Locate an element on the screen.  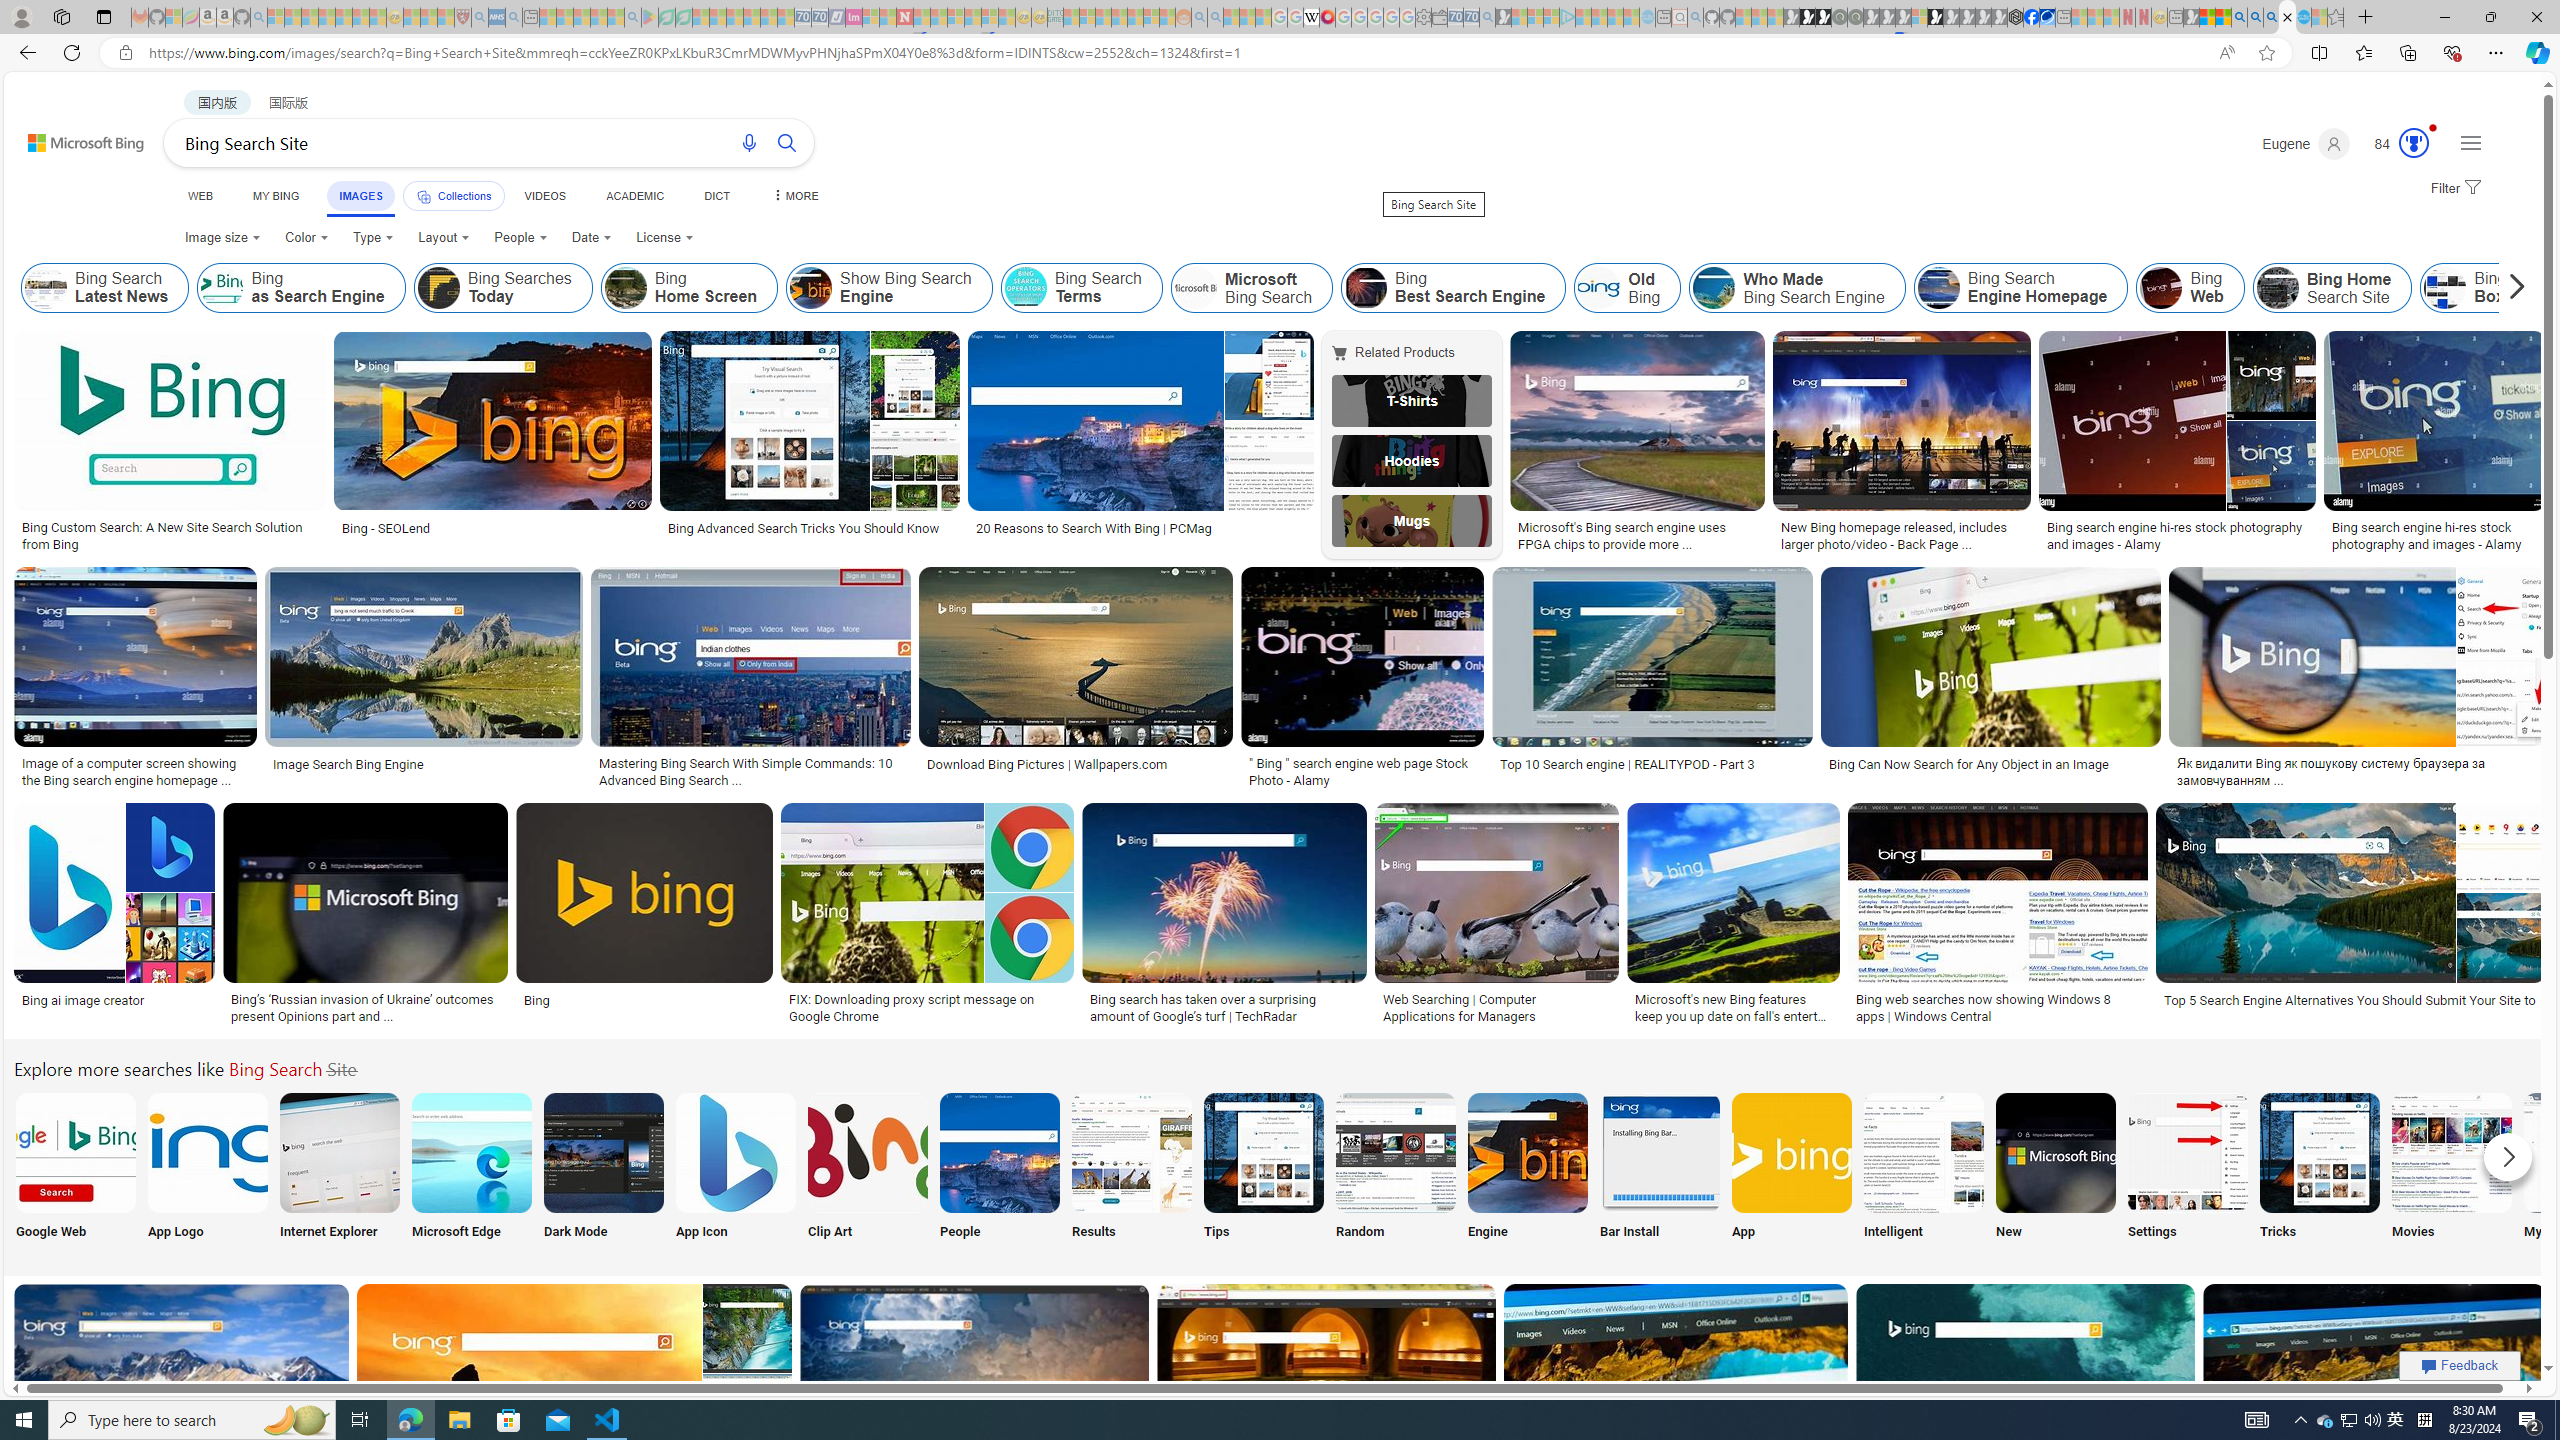
Color is located at coordinates (306, 238).